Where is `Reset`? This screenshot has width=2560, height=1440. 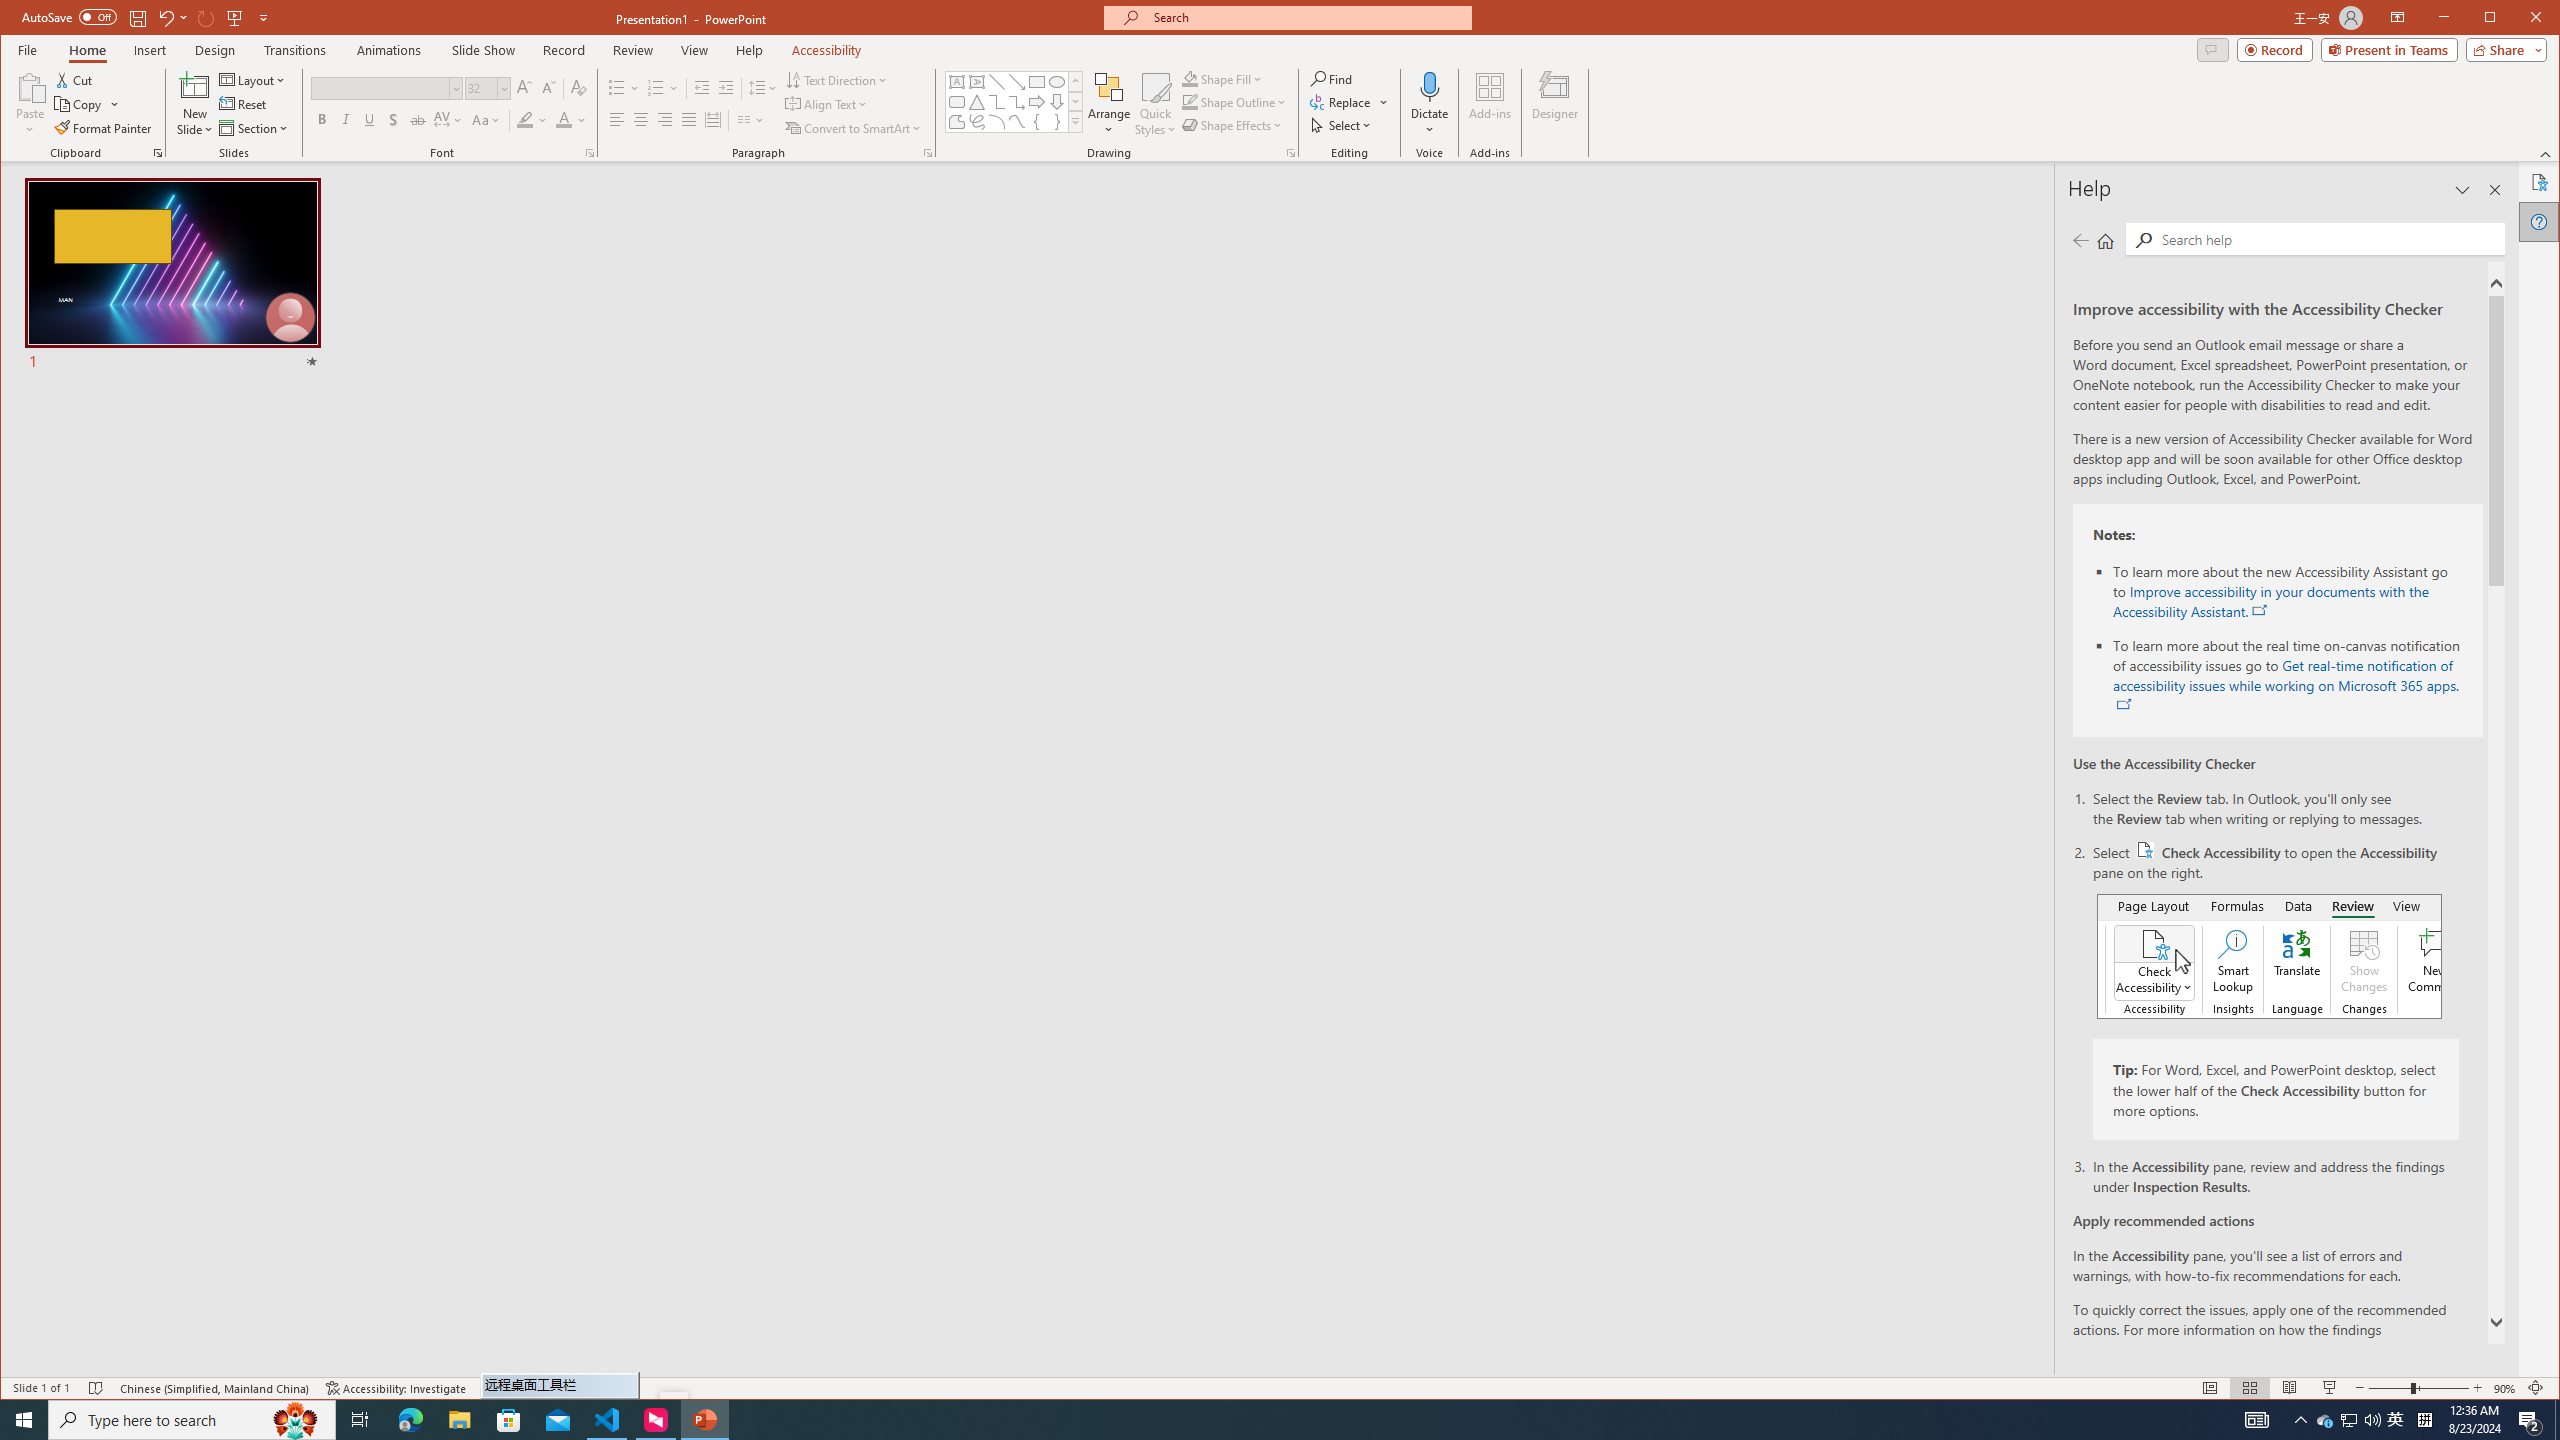 Reset is located at coordinates (244, 104).